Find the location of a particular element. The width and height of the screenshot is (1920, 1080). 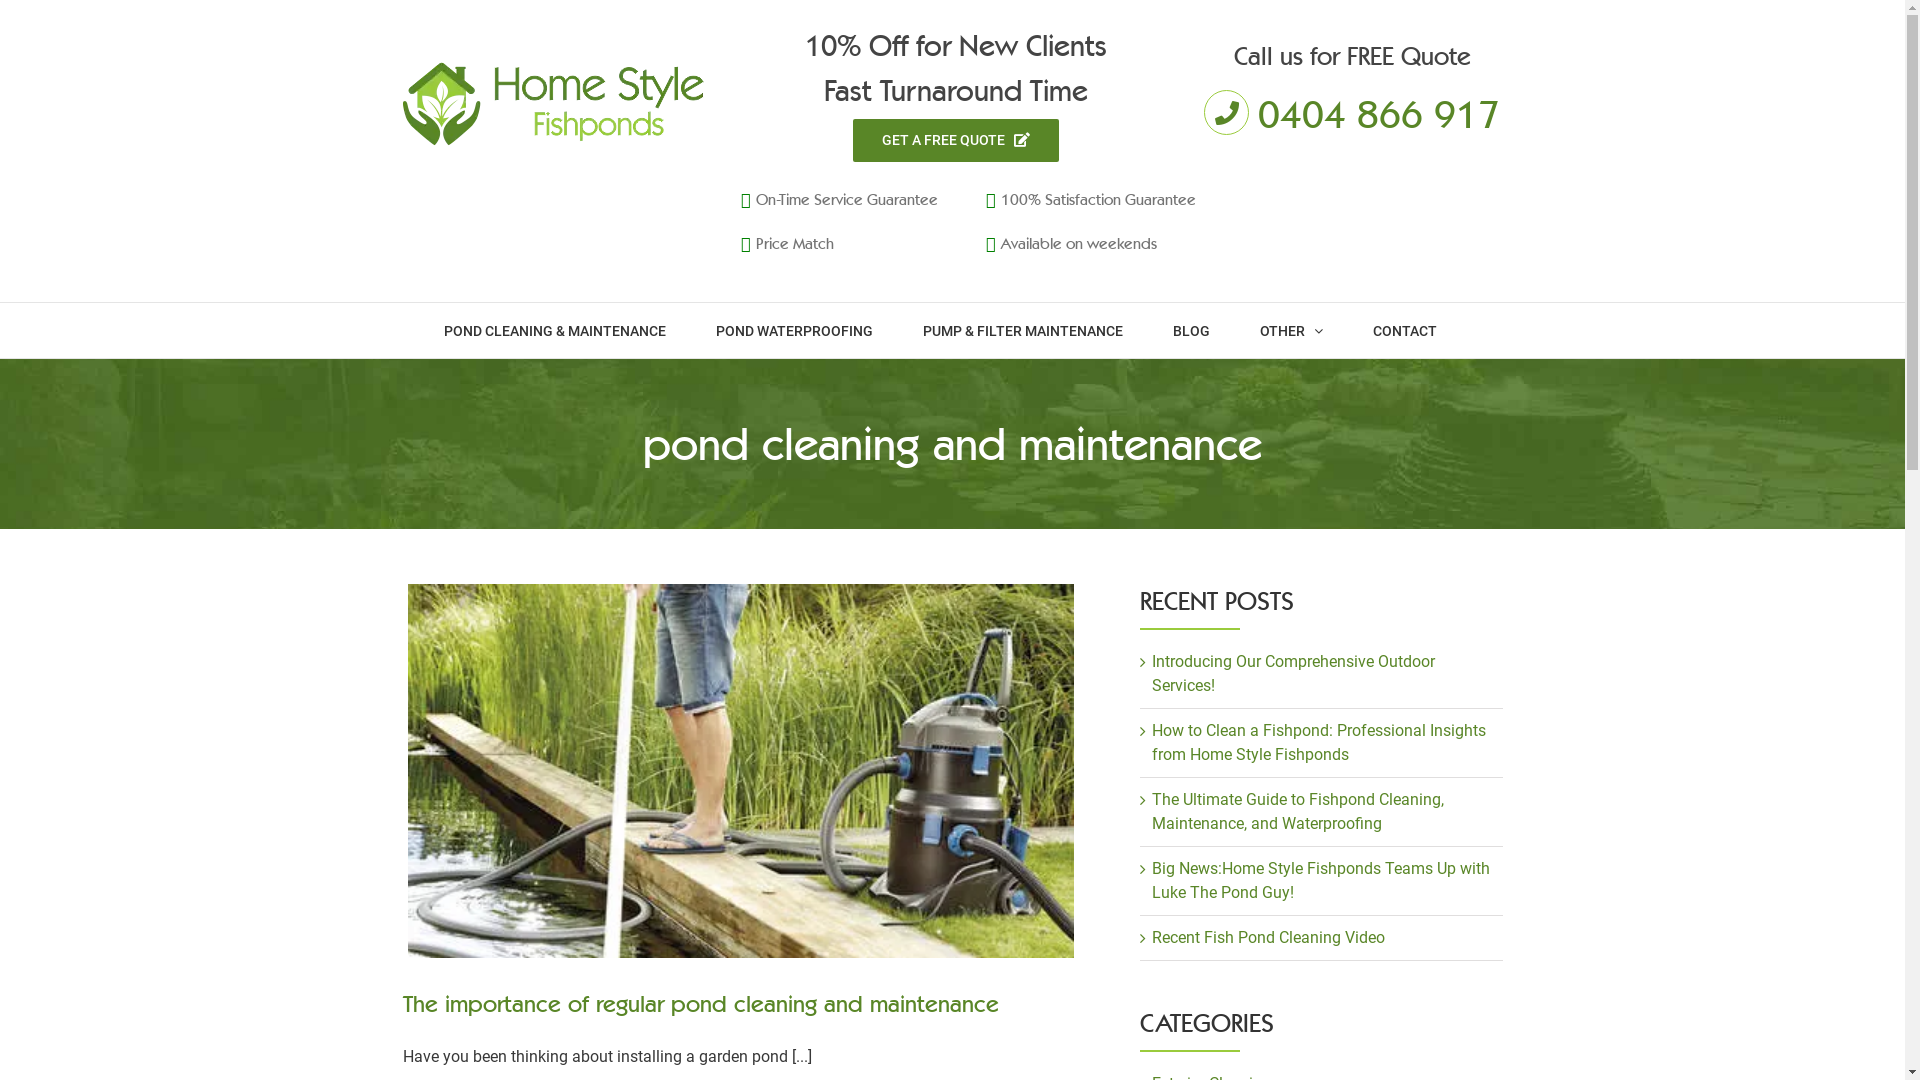

OTHER is located at coordinates (1291, 330).